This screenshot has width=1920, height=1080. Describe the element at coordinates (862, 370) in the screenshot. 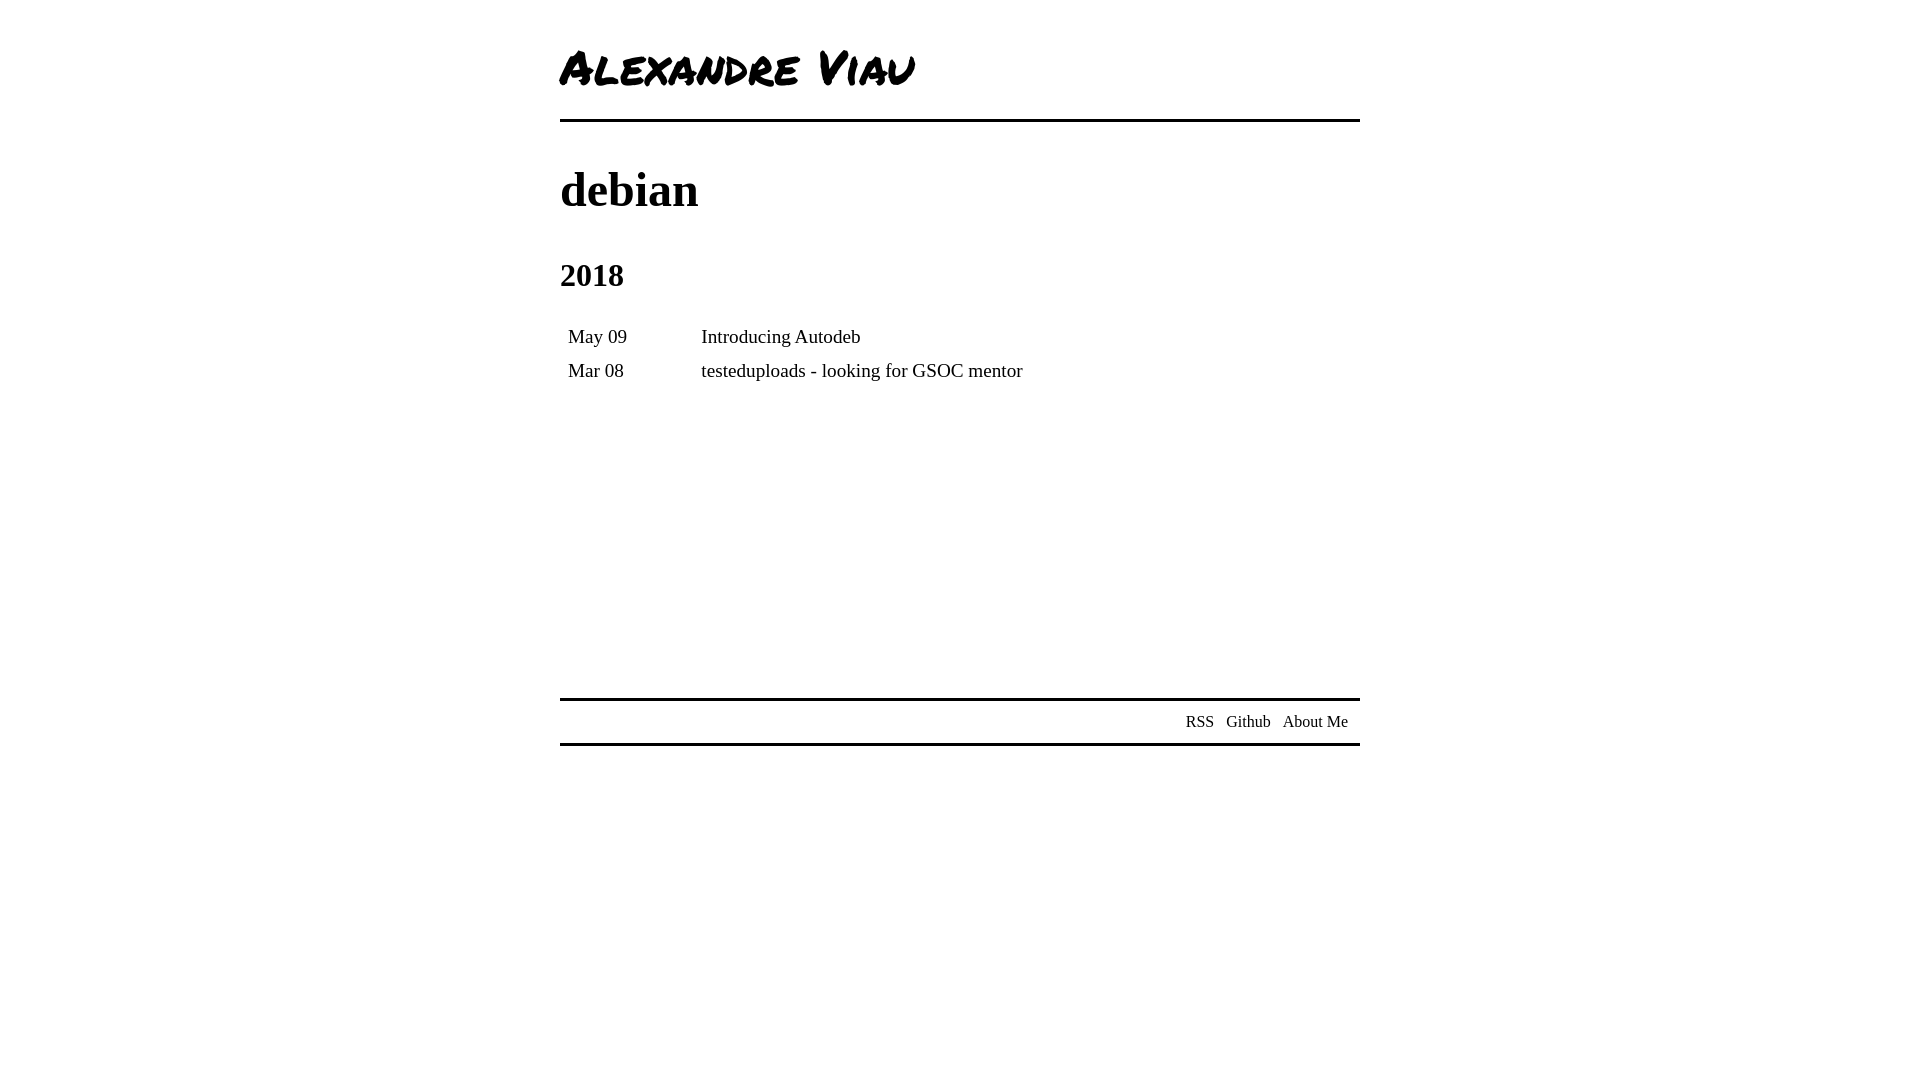

I see `testeduploads - looking for GSOC mentor` at that location.